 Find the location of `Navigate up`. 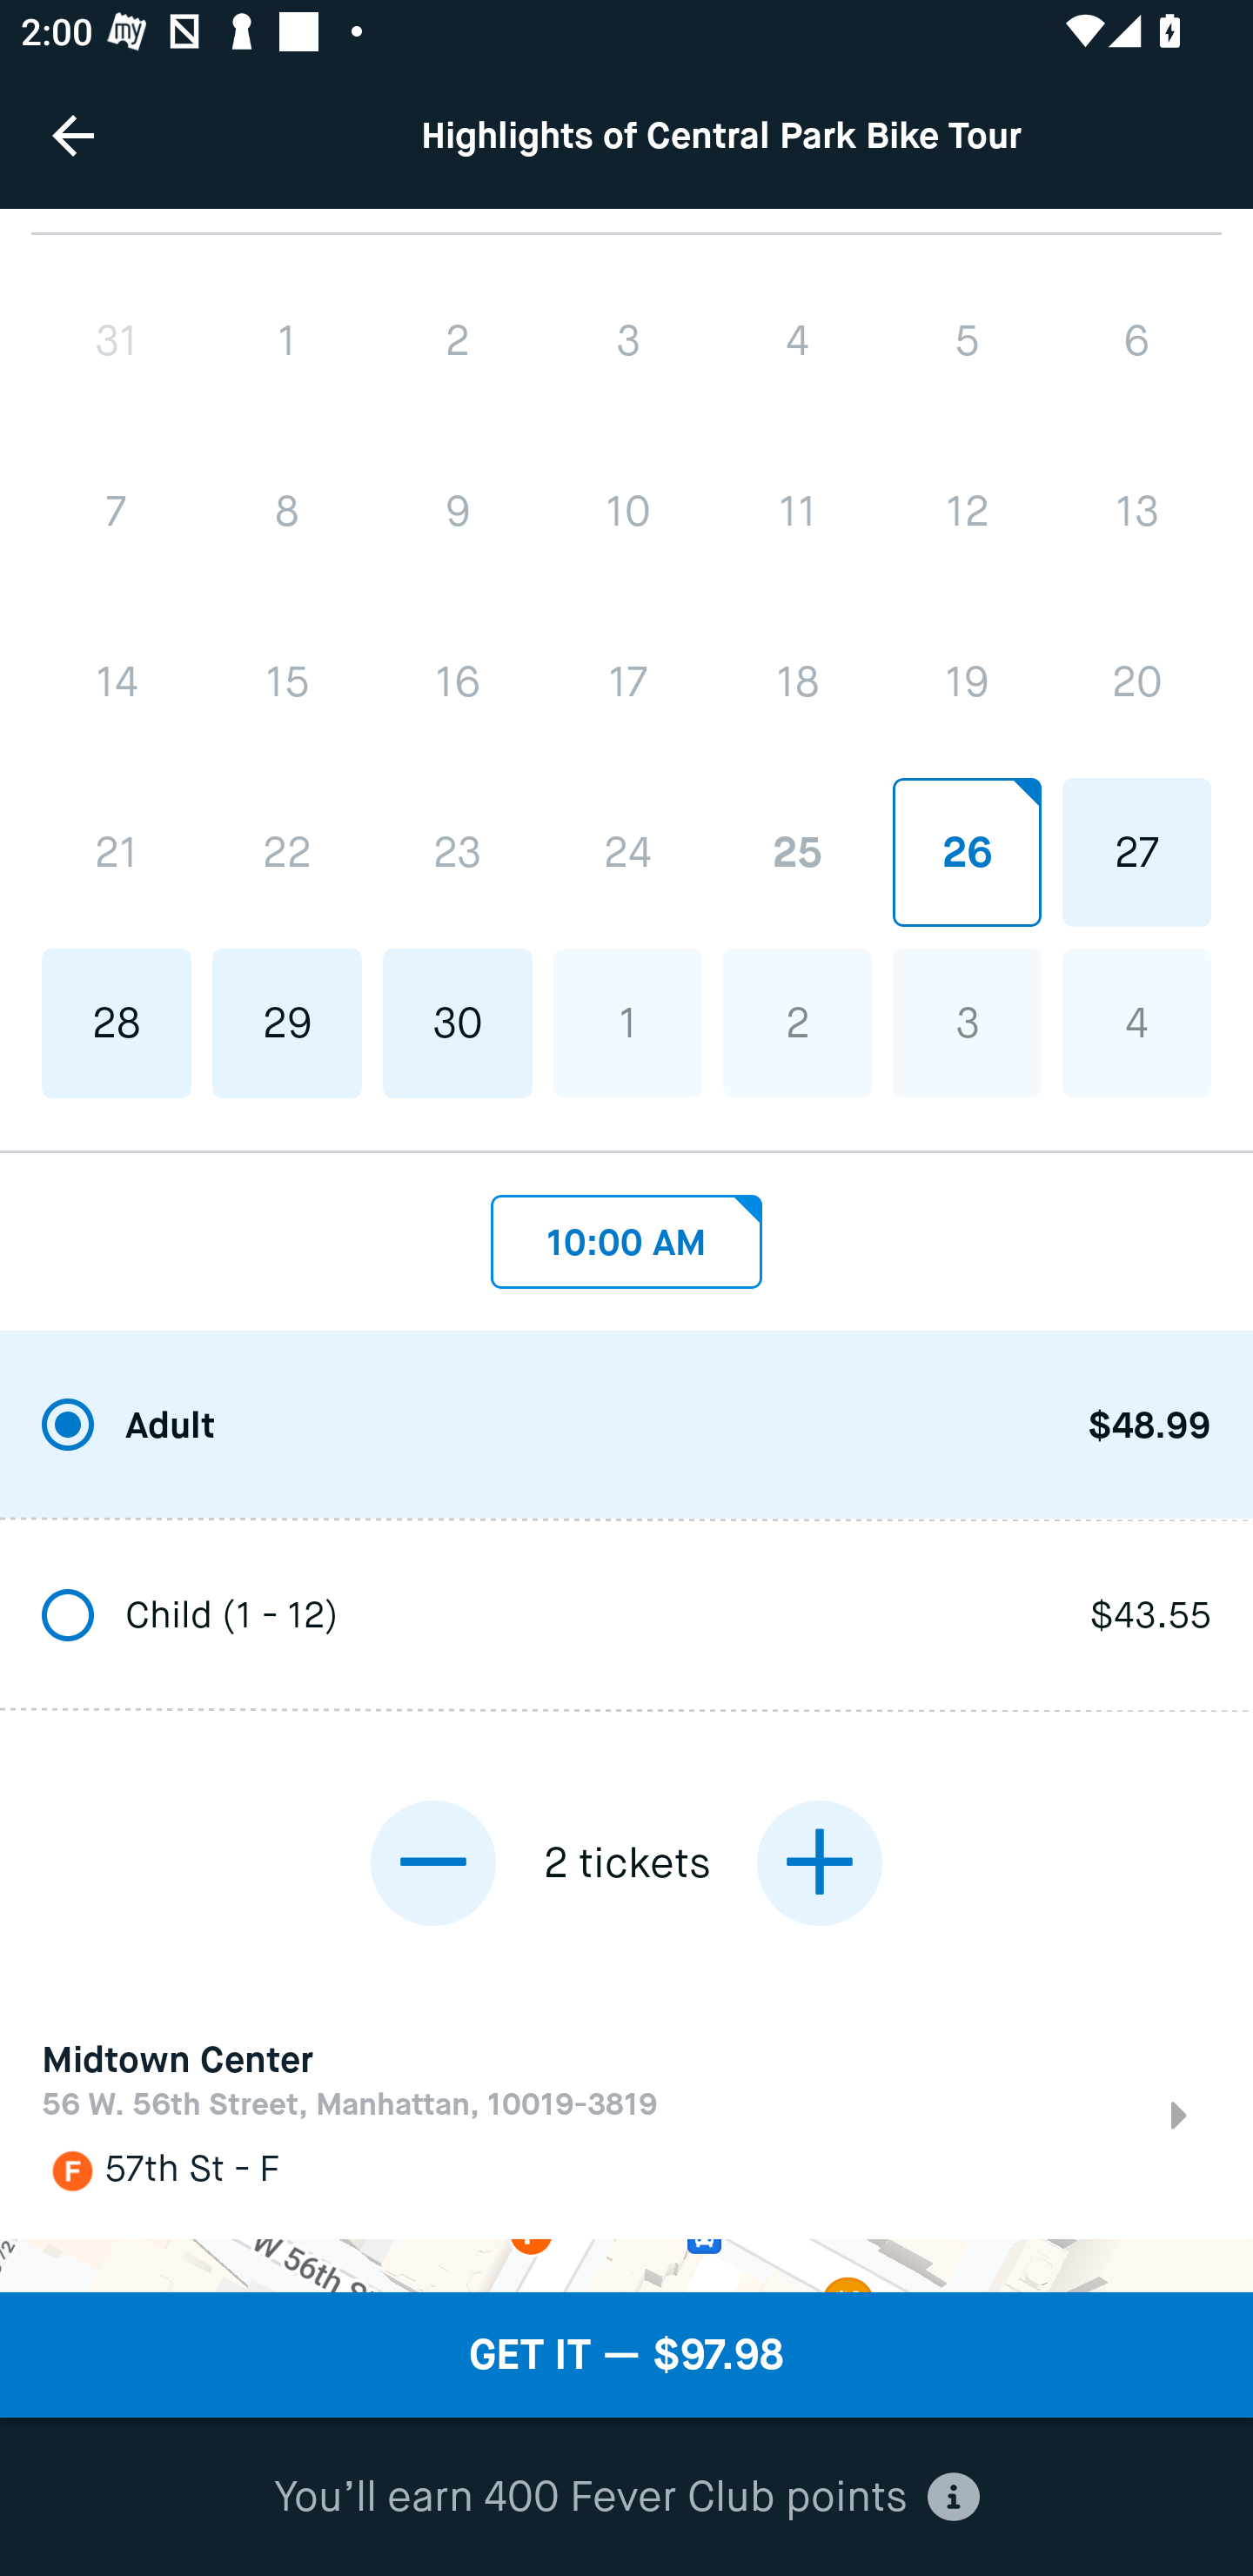

Navigate up is located at coordinates (73, 135).